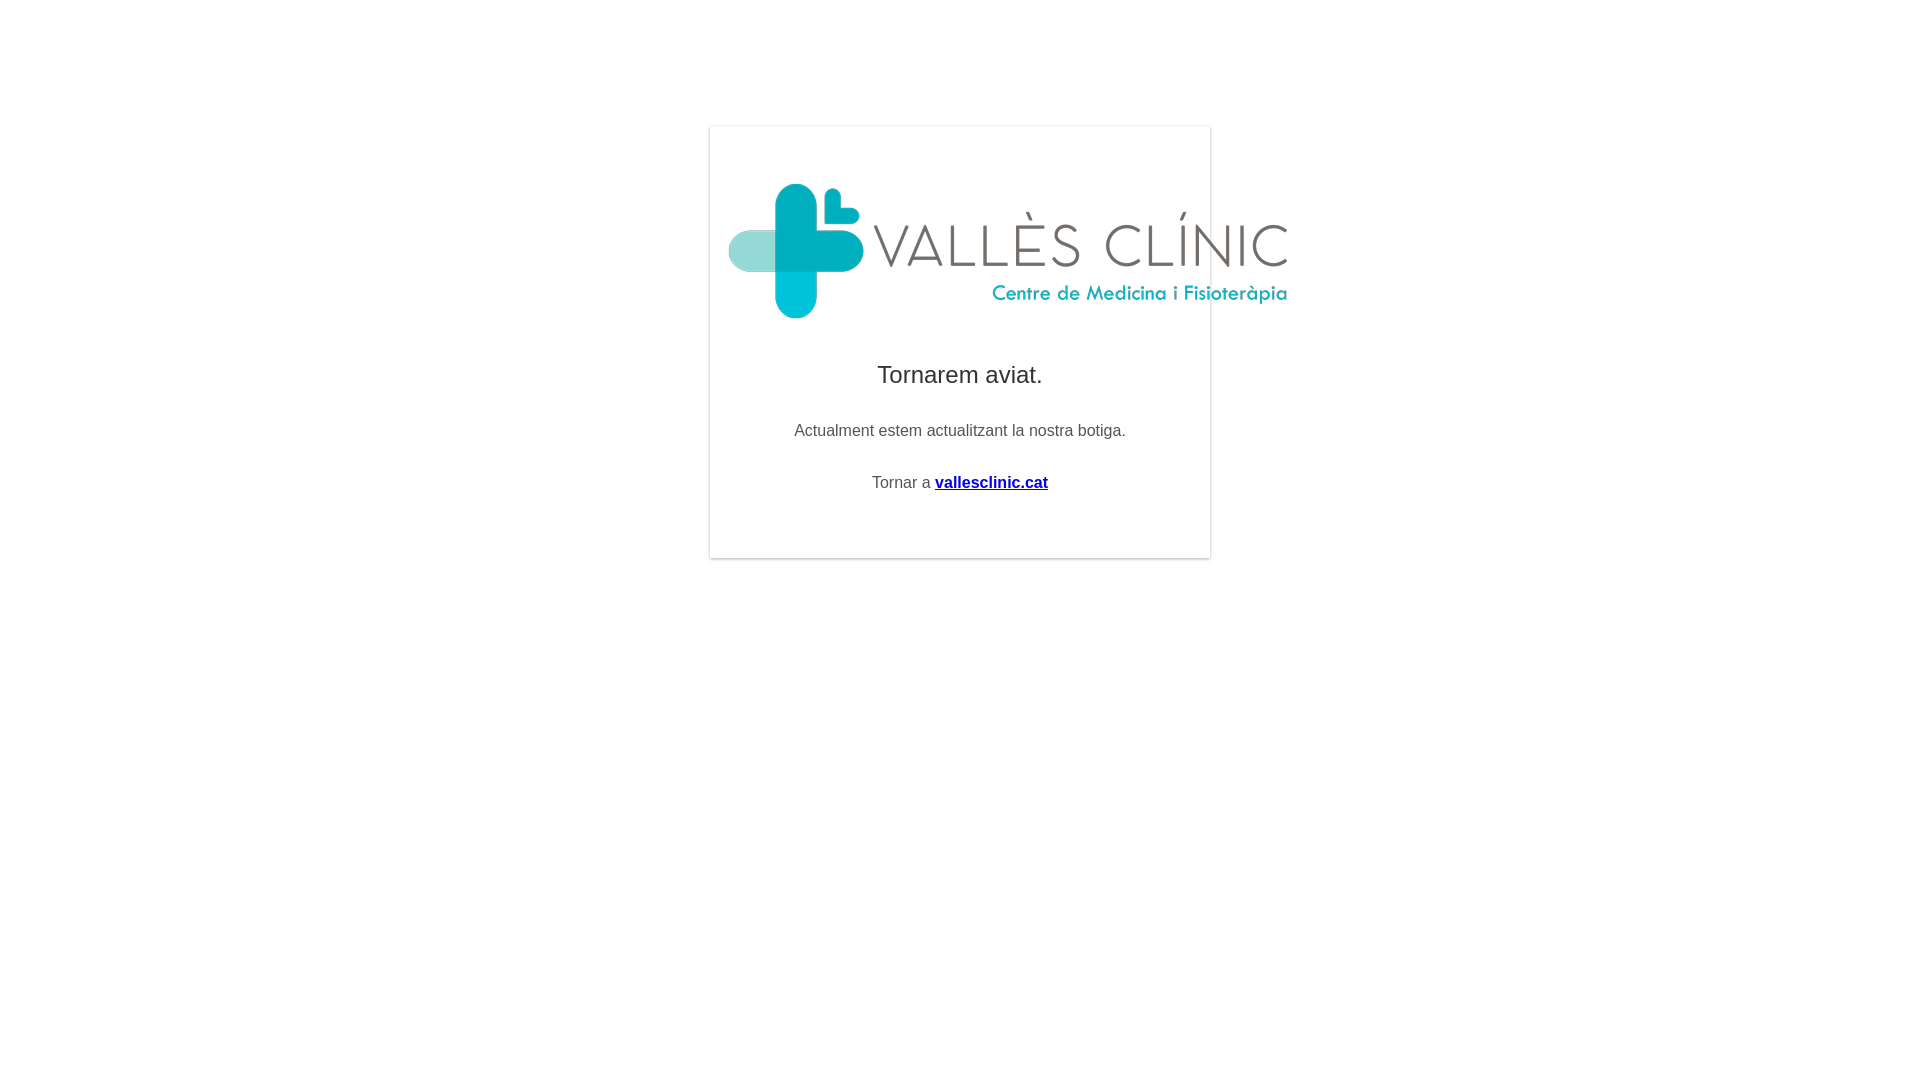 The width and height of the screenshot is (1920, 1080). Describe the element at coordinates (992, 482) in the screenshot. I see `vallesclinic.cat` at that location.